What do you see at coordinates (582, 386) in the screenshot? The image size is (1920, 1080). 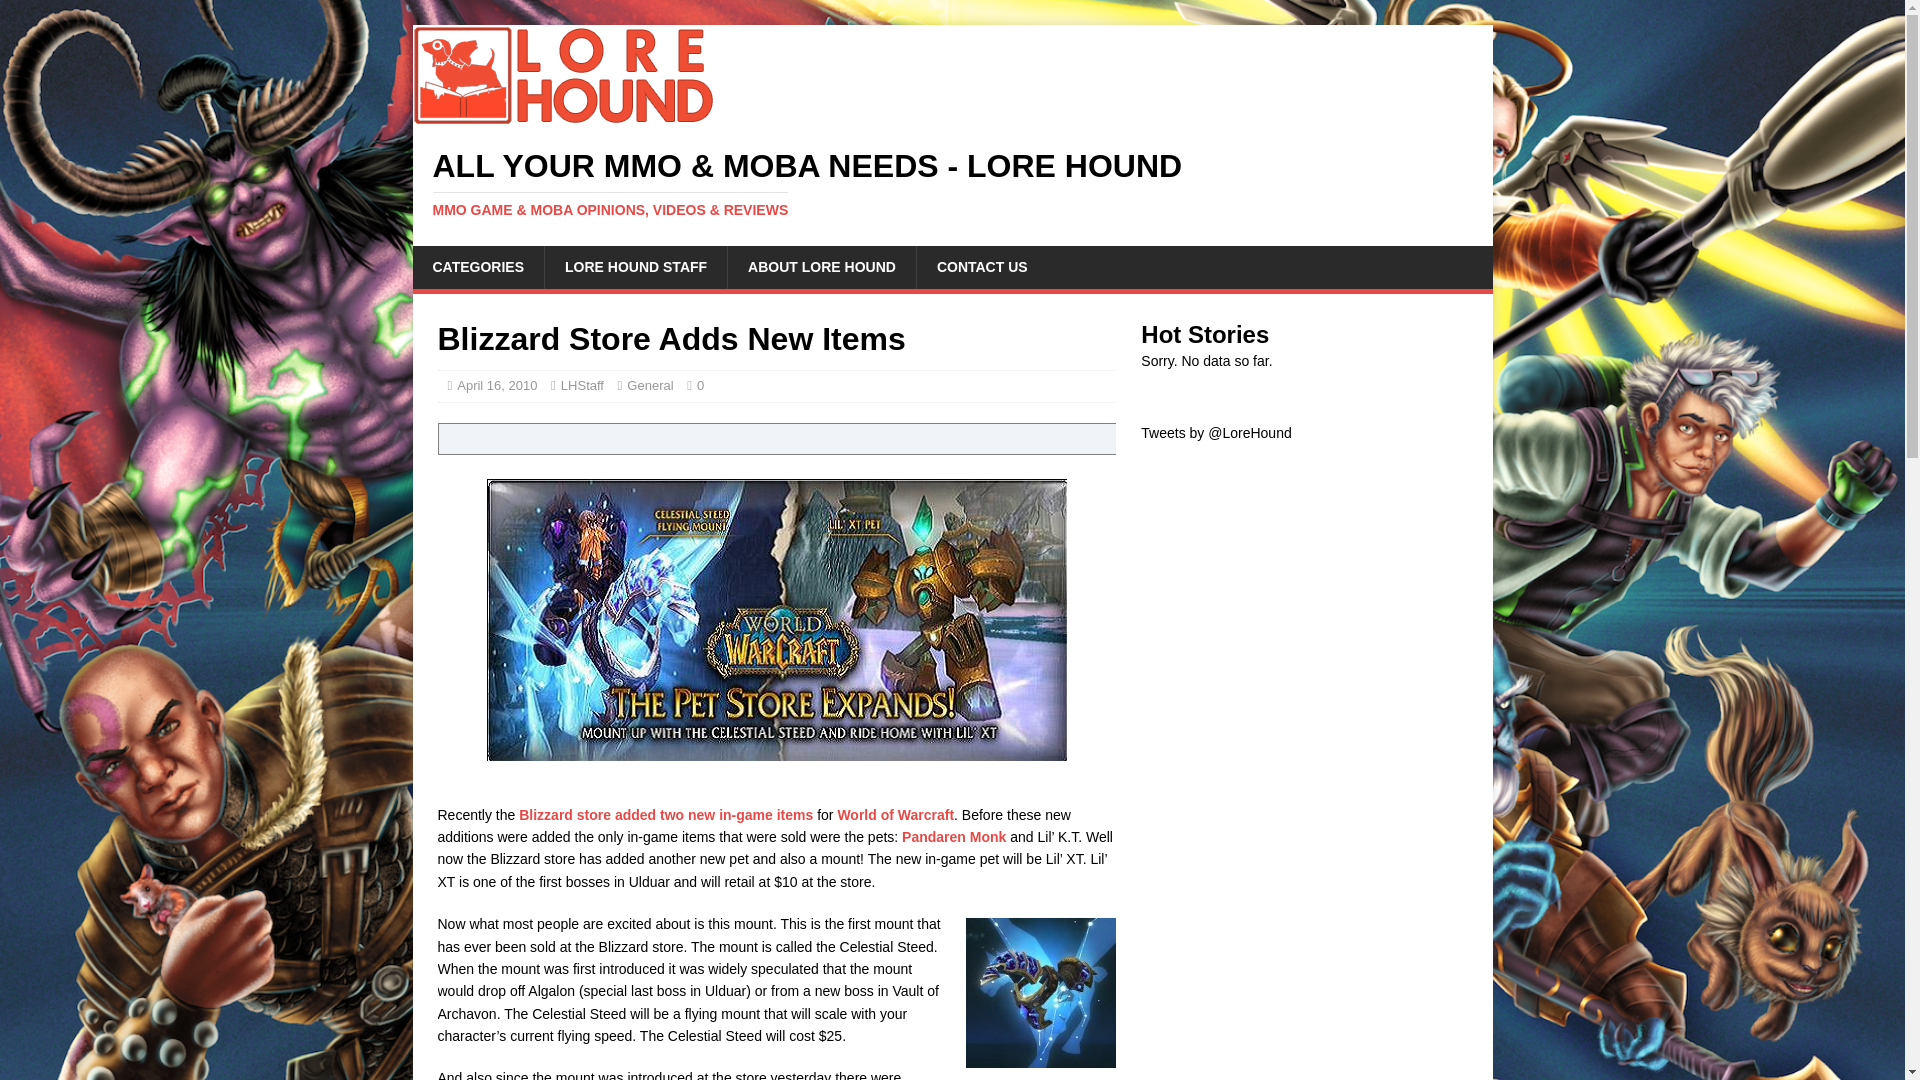 I see `LHStaff` at bounding box center [582, 386].